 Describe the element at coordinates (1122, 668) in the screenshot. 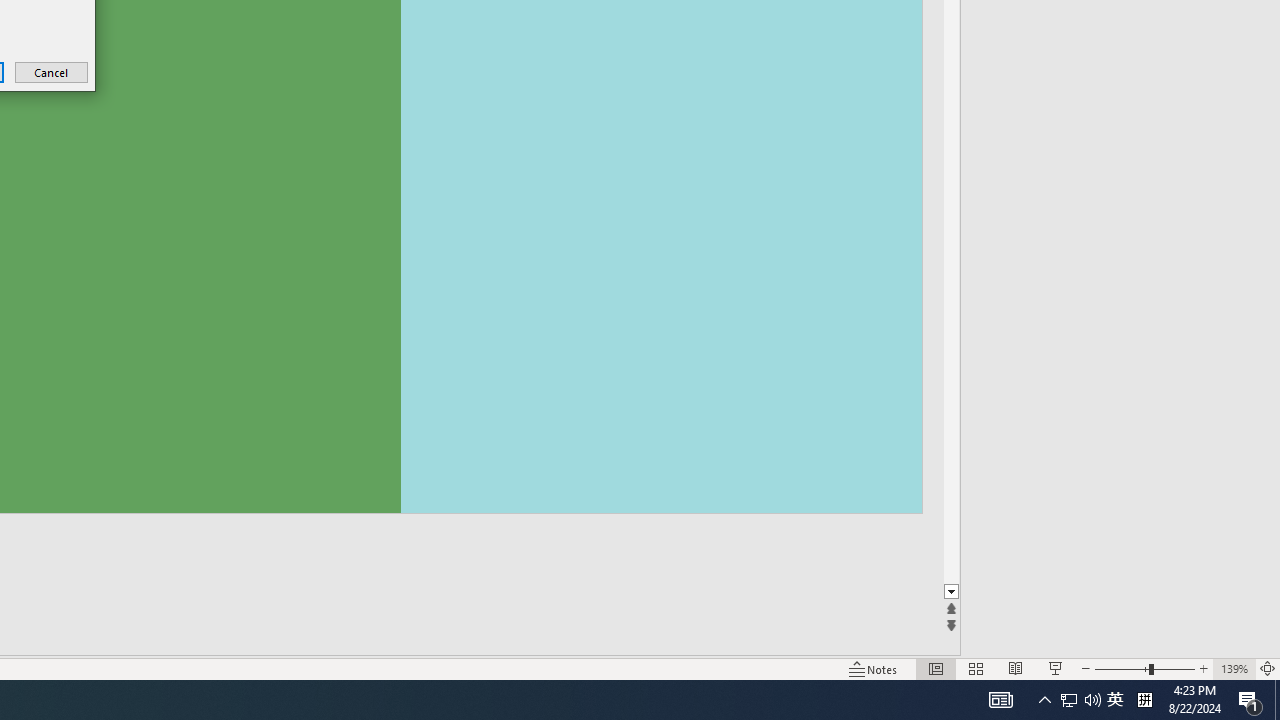

I see `Slide Sorter` at that location.